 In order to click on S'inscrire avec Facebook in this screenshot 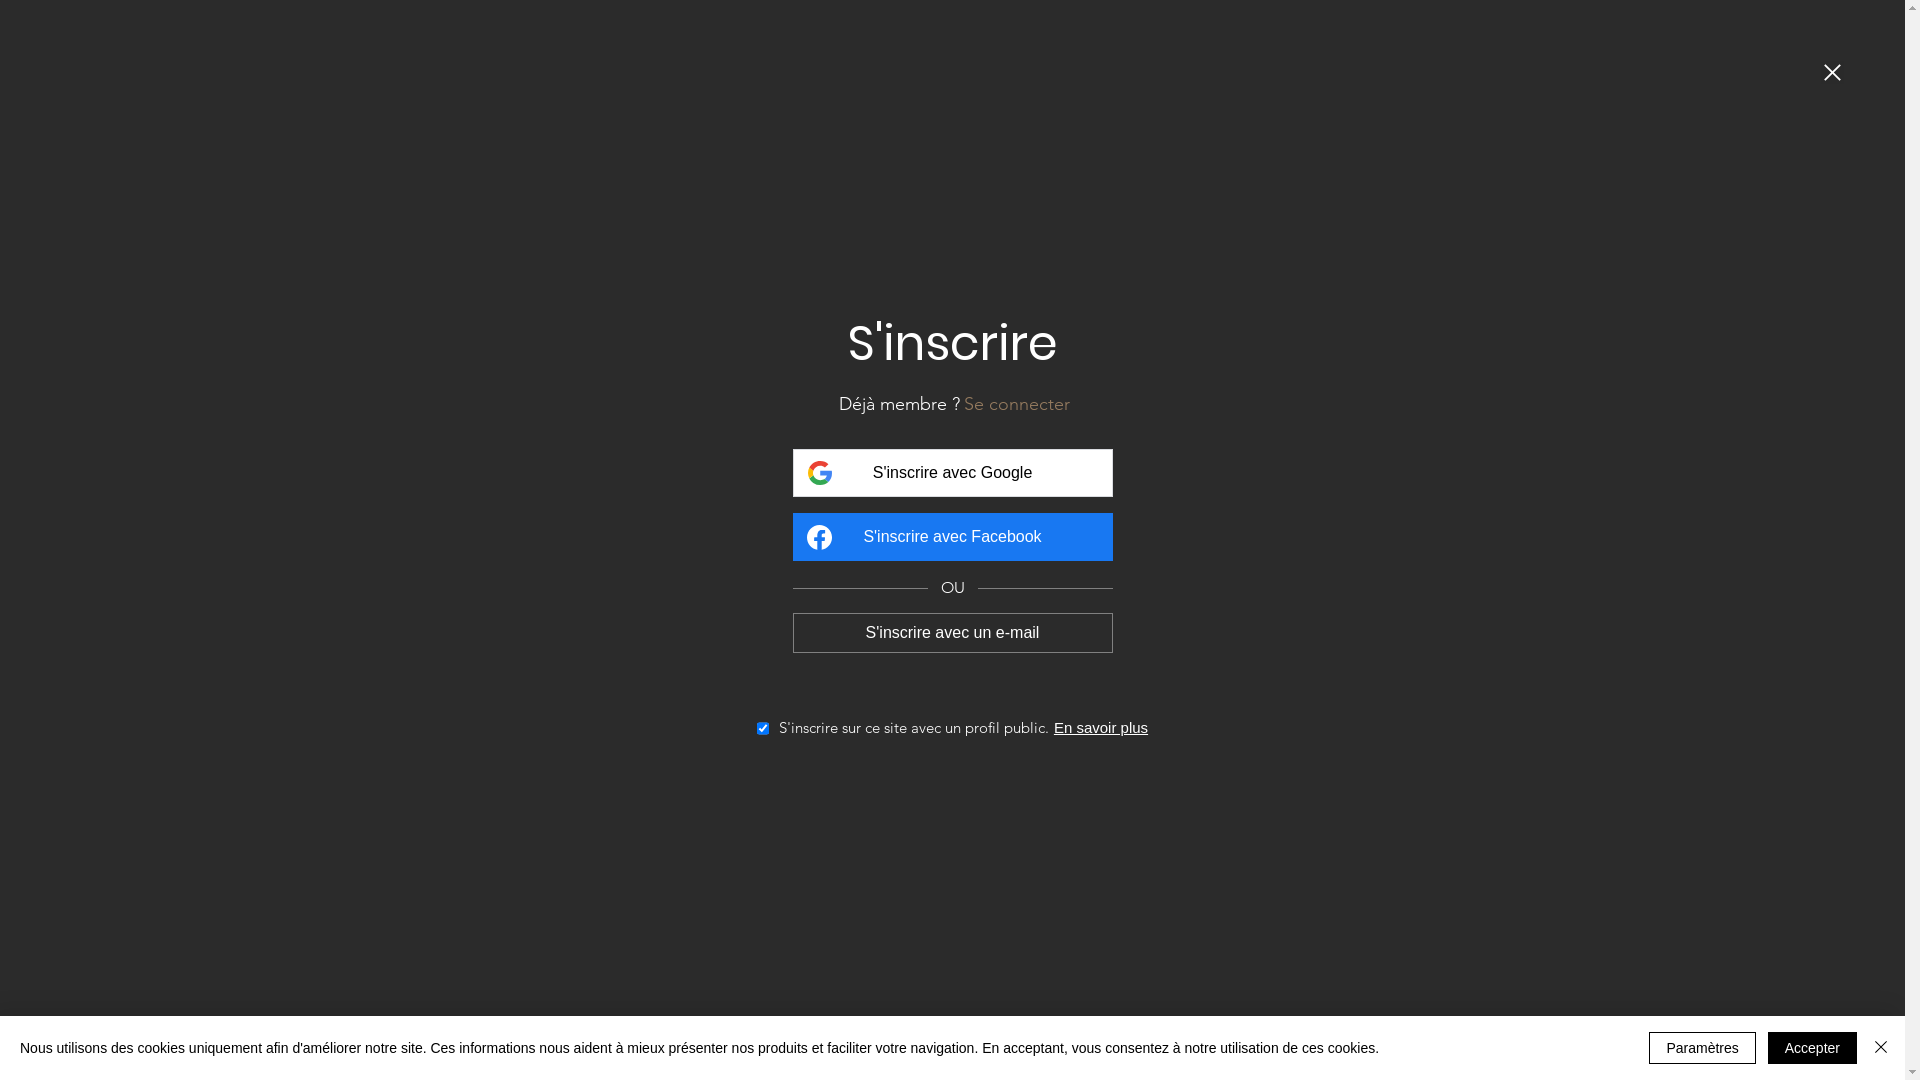, I will do `click(952, 537)`.